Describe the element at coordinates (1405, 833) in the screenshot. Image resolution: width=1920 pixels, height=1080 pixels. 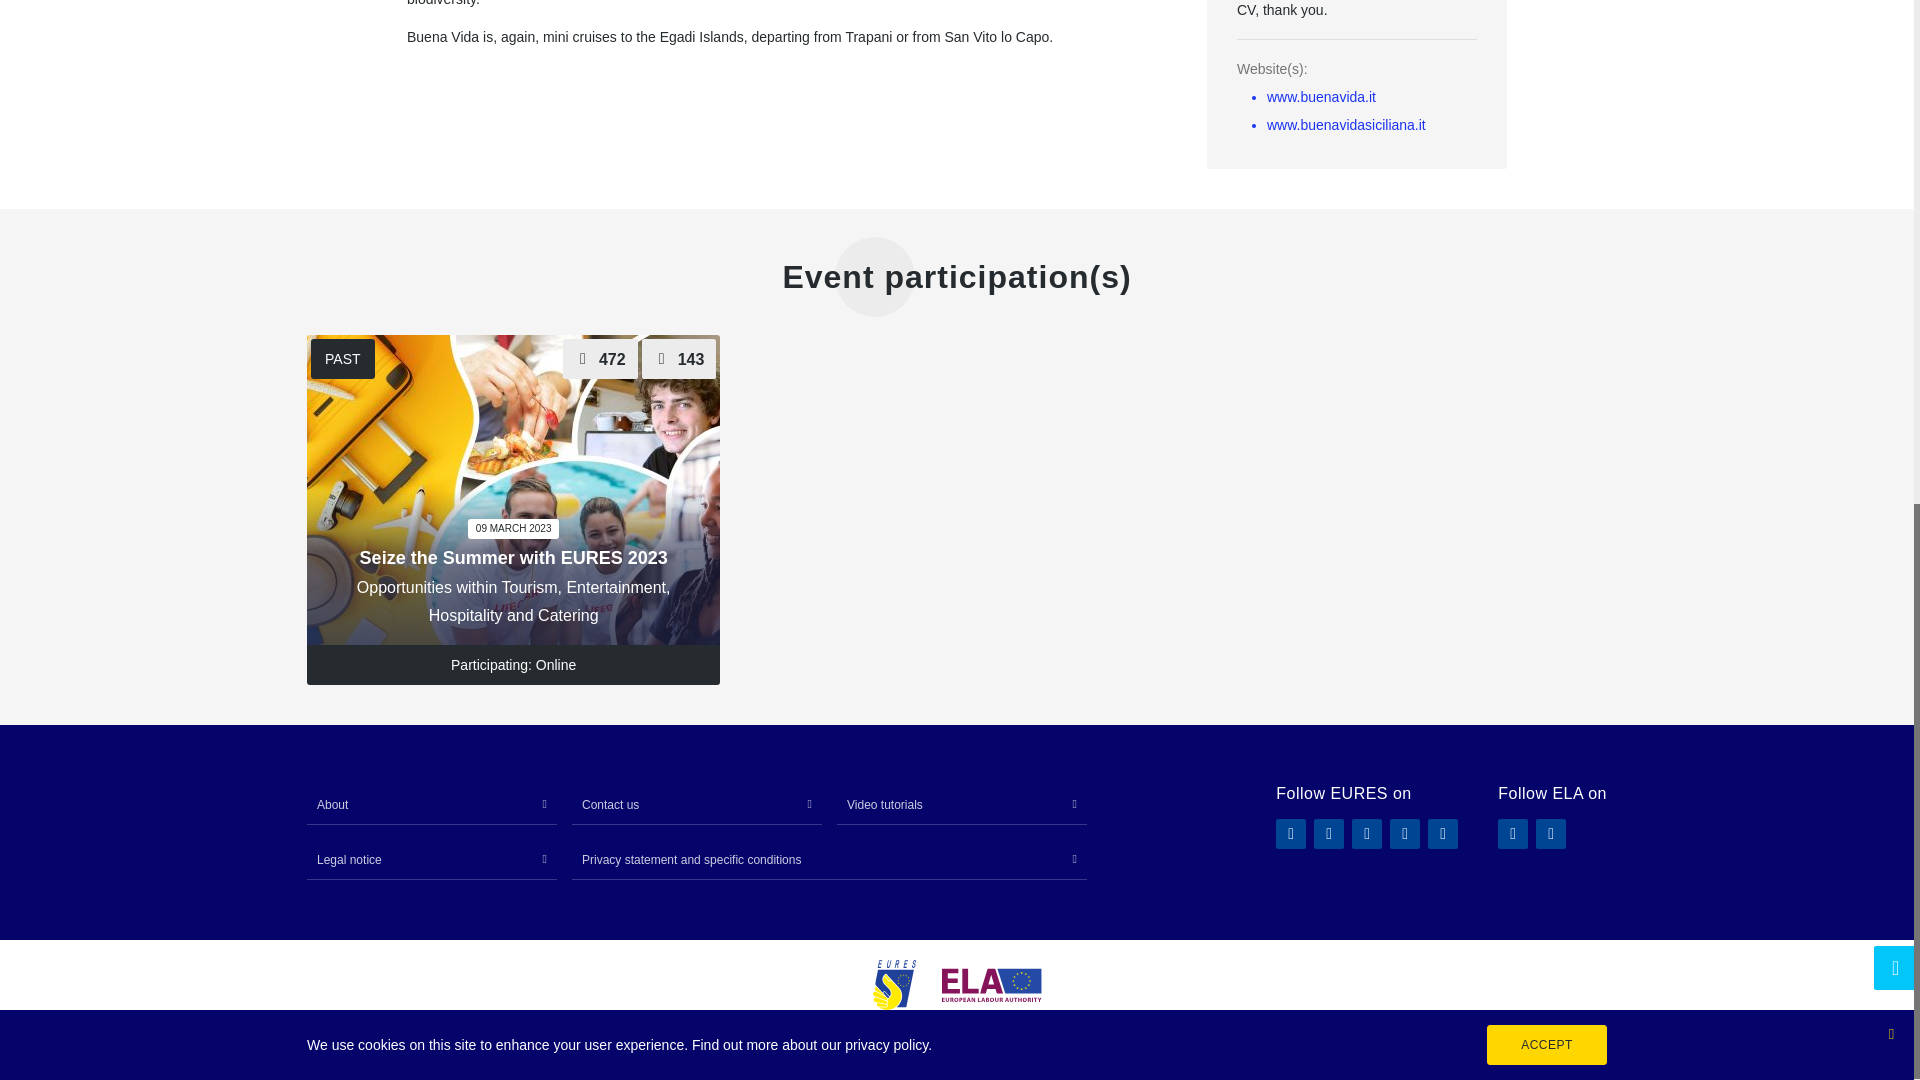
I see `EURES on X` at that location.